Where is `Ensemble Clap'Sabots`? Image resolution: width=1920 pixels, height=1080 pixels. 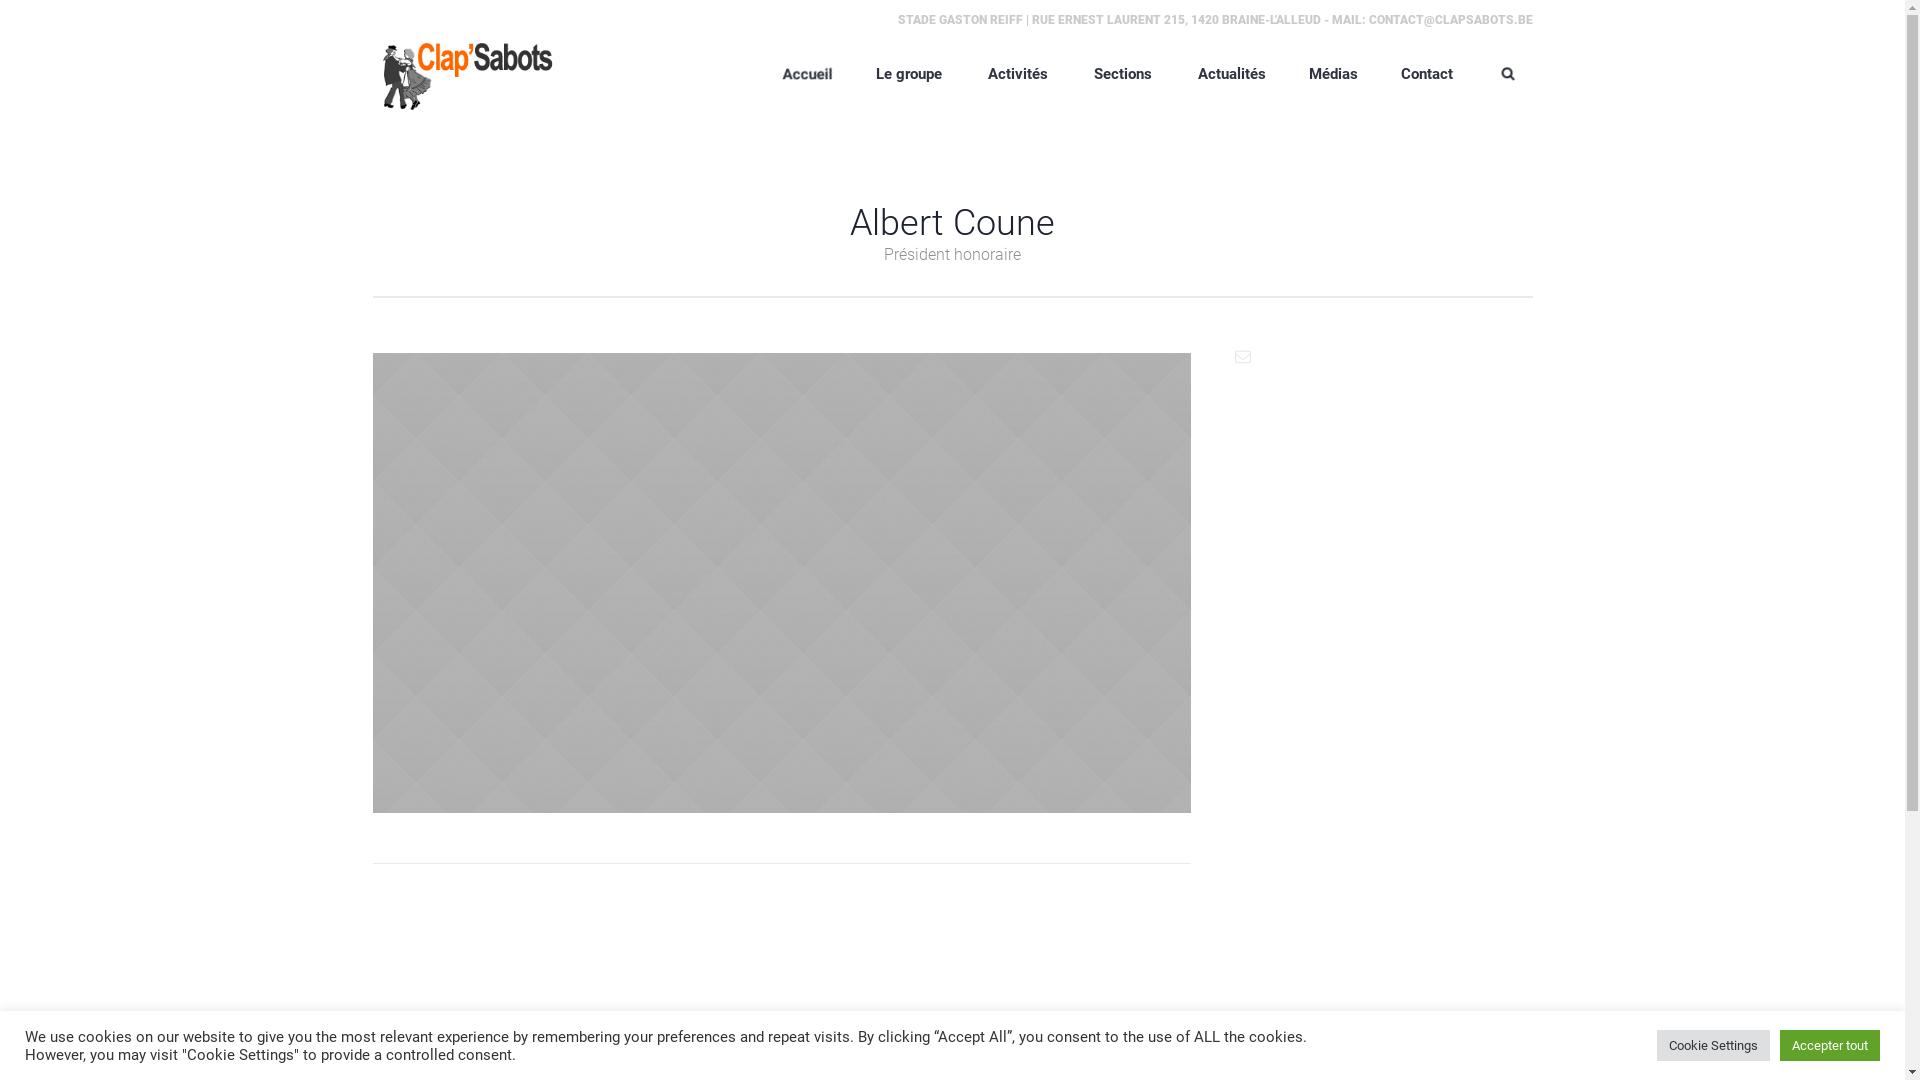
Ensemble Clap'Sabots is located at coordinates (462, 74).